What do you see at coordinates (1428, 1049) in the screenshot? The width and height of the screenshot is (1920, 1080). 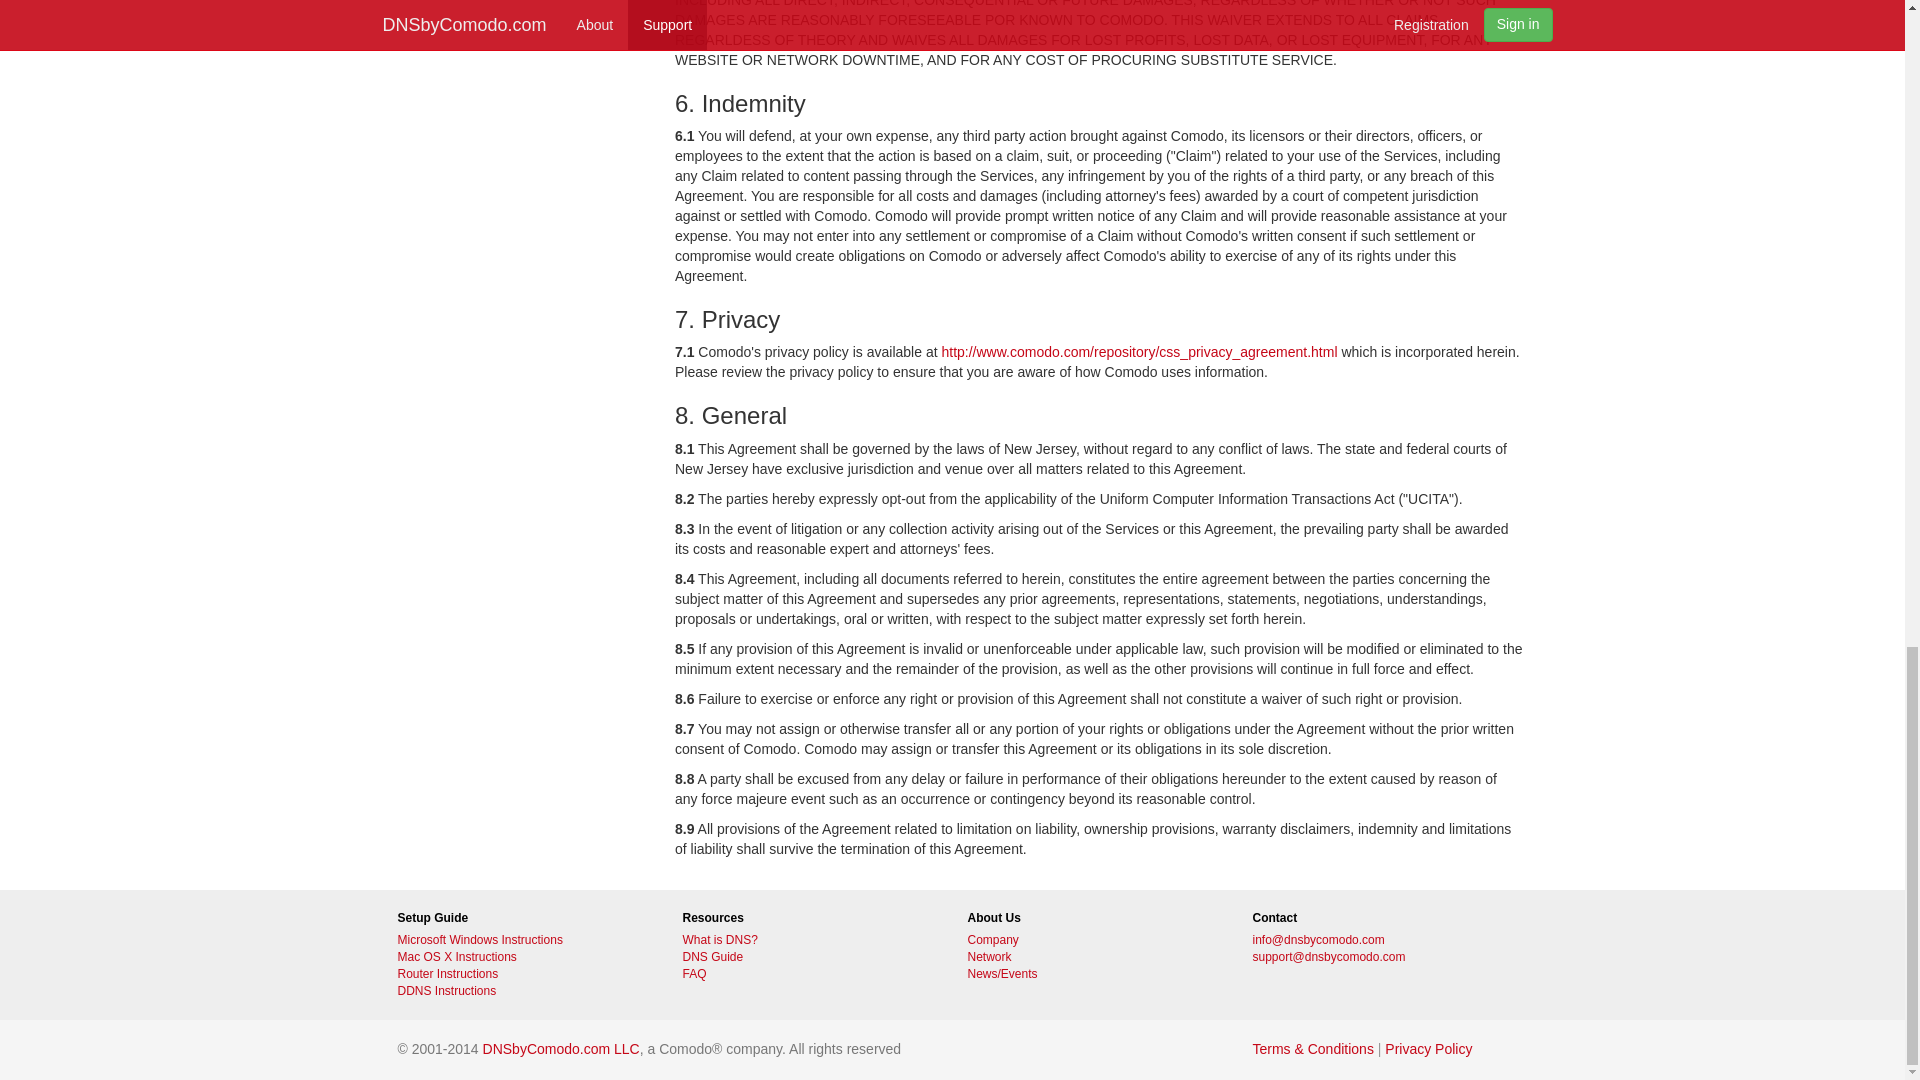 I see `Privacy Policy` at bounding box center [1428, 1049].